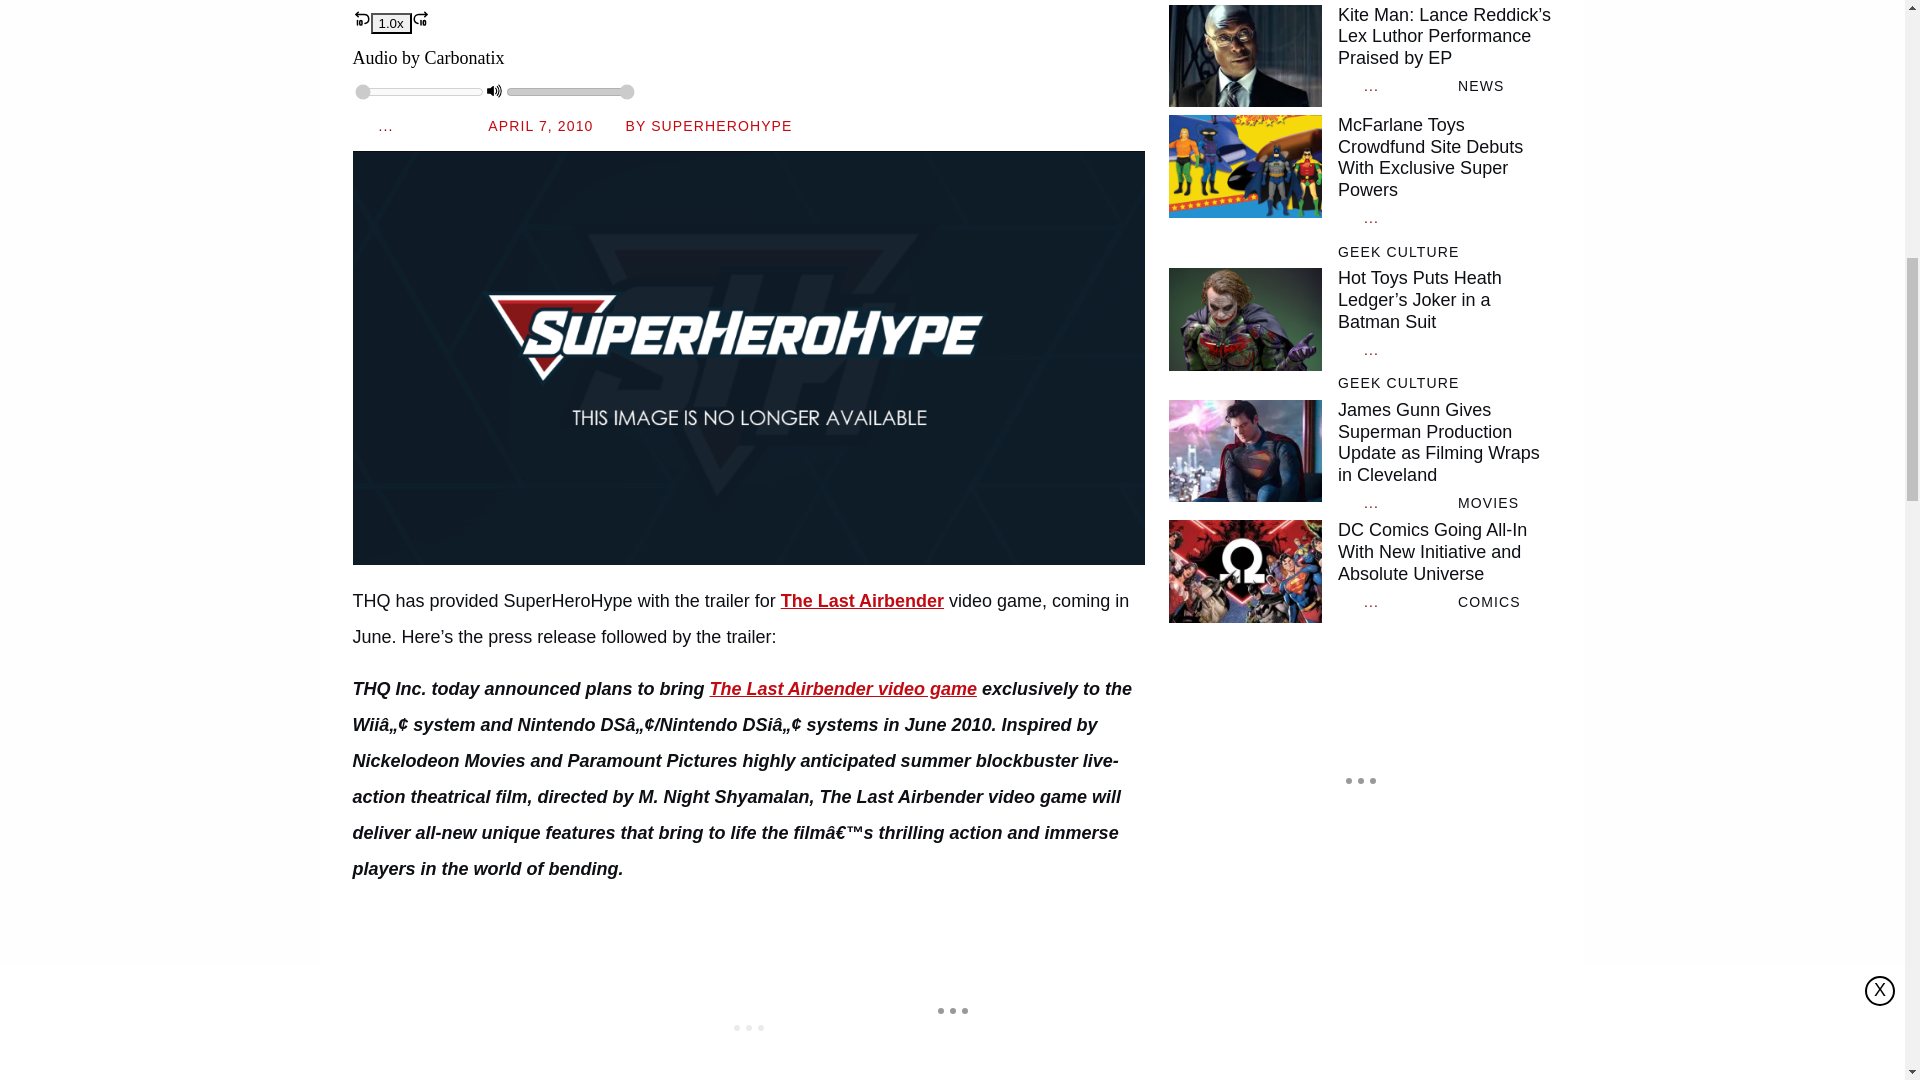  What do you see at coordinates (417, 126) in the screenshot?
I see `...` at bounding box center [417, 126].